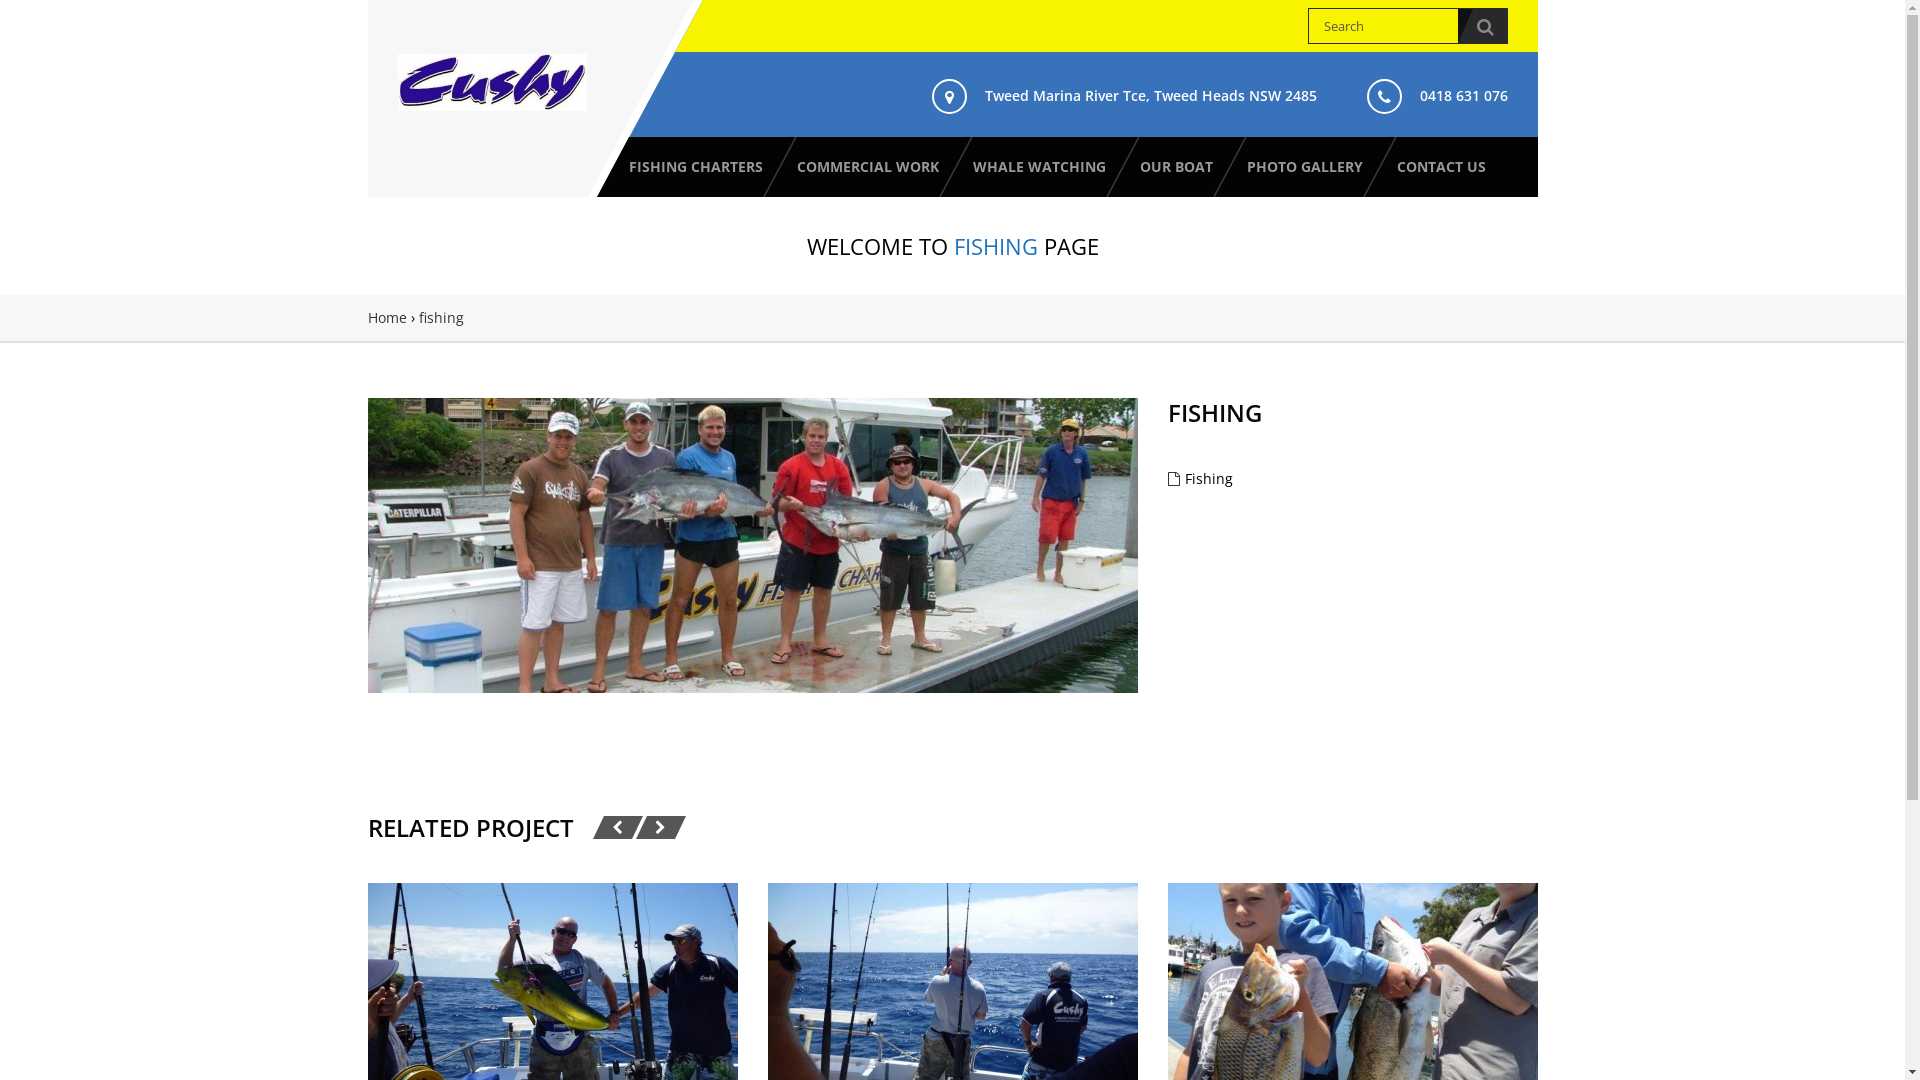 This screenshot has width=1920, height=1080. What do you see at coordinates (1304, 167) in the screenshot?
I see `PHOTO GALLERY` at bounding box center [1304, 167].